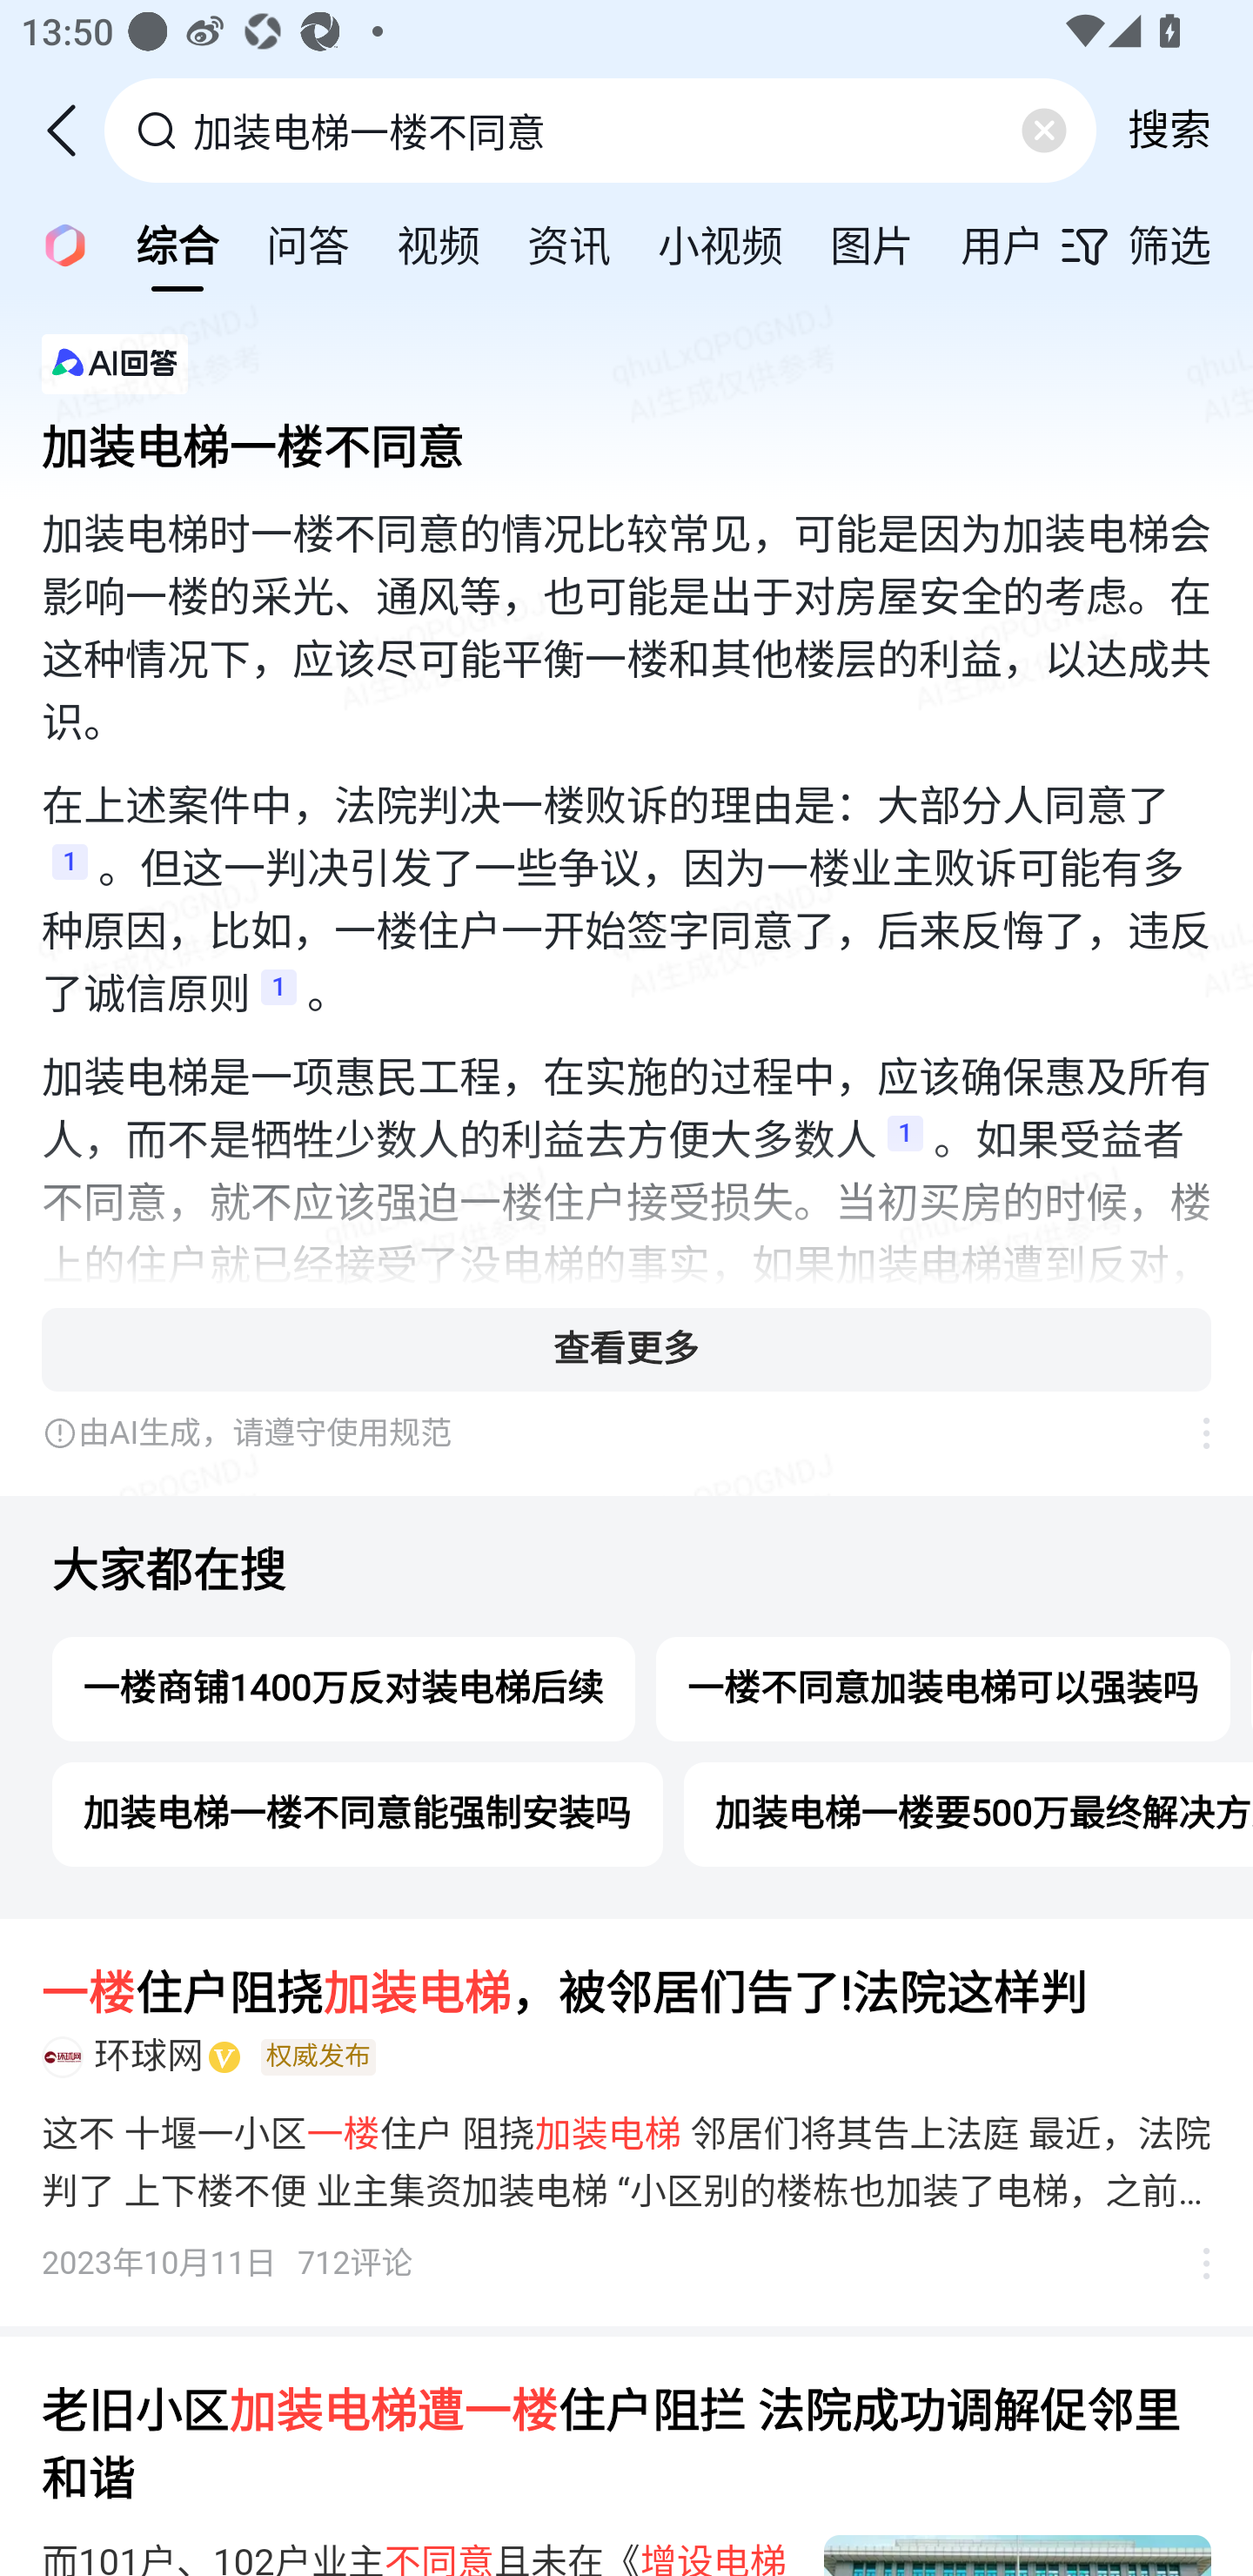 This screenshot has height=2576, width=1253. I want to click on 资讯, so click(568, 244).